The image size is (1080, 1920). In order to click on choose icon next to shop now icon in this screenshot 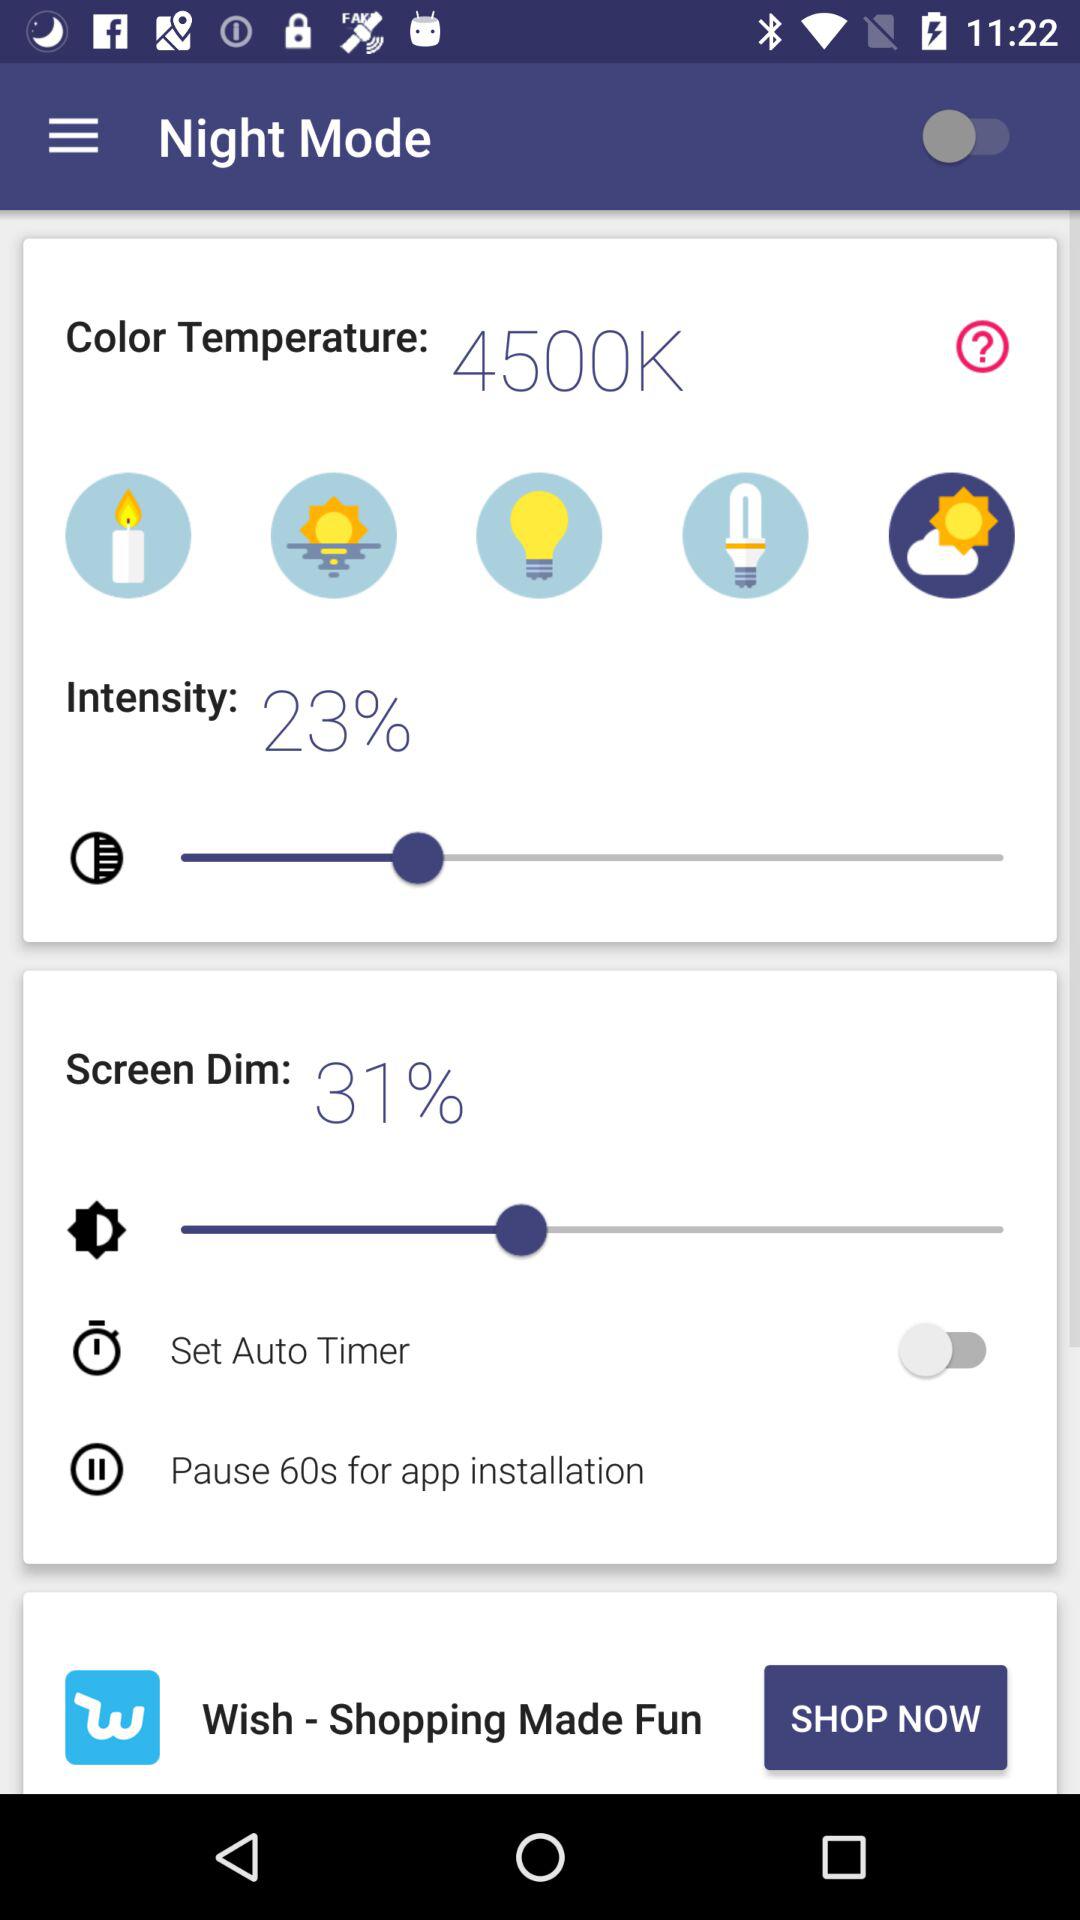, I will do `click(478, 1717)`.